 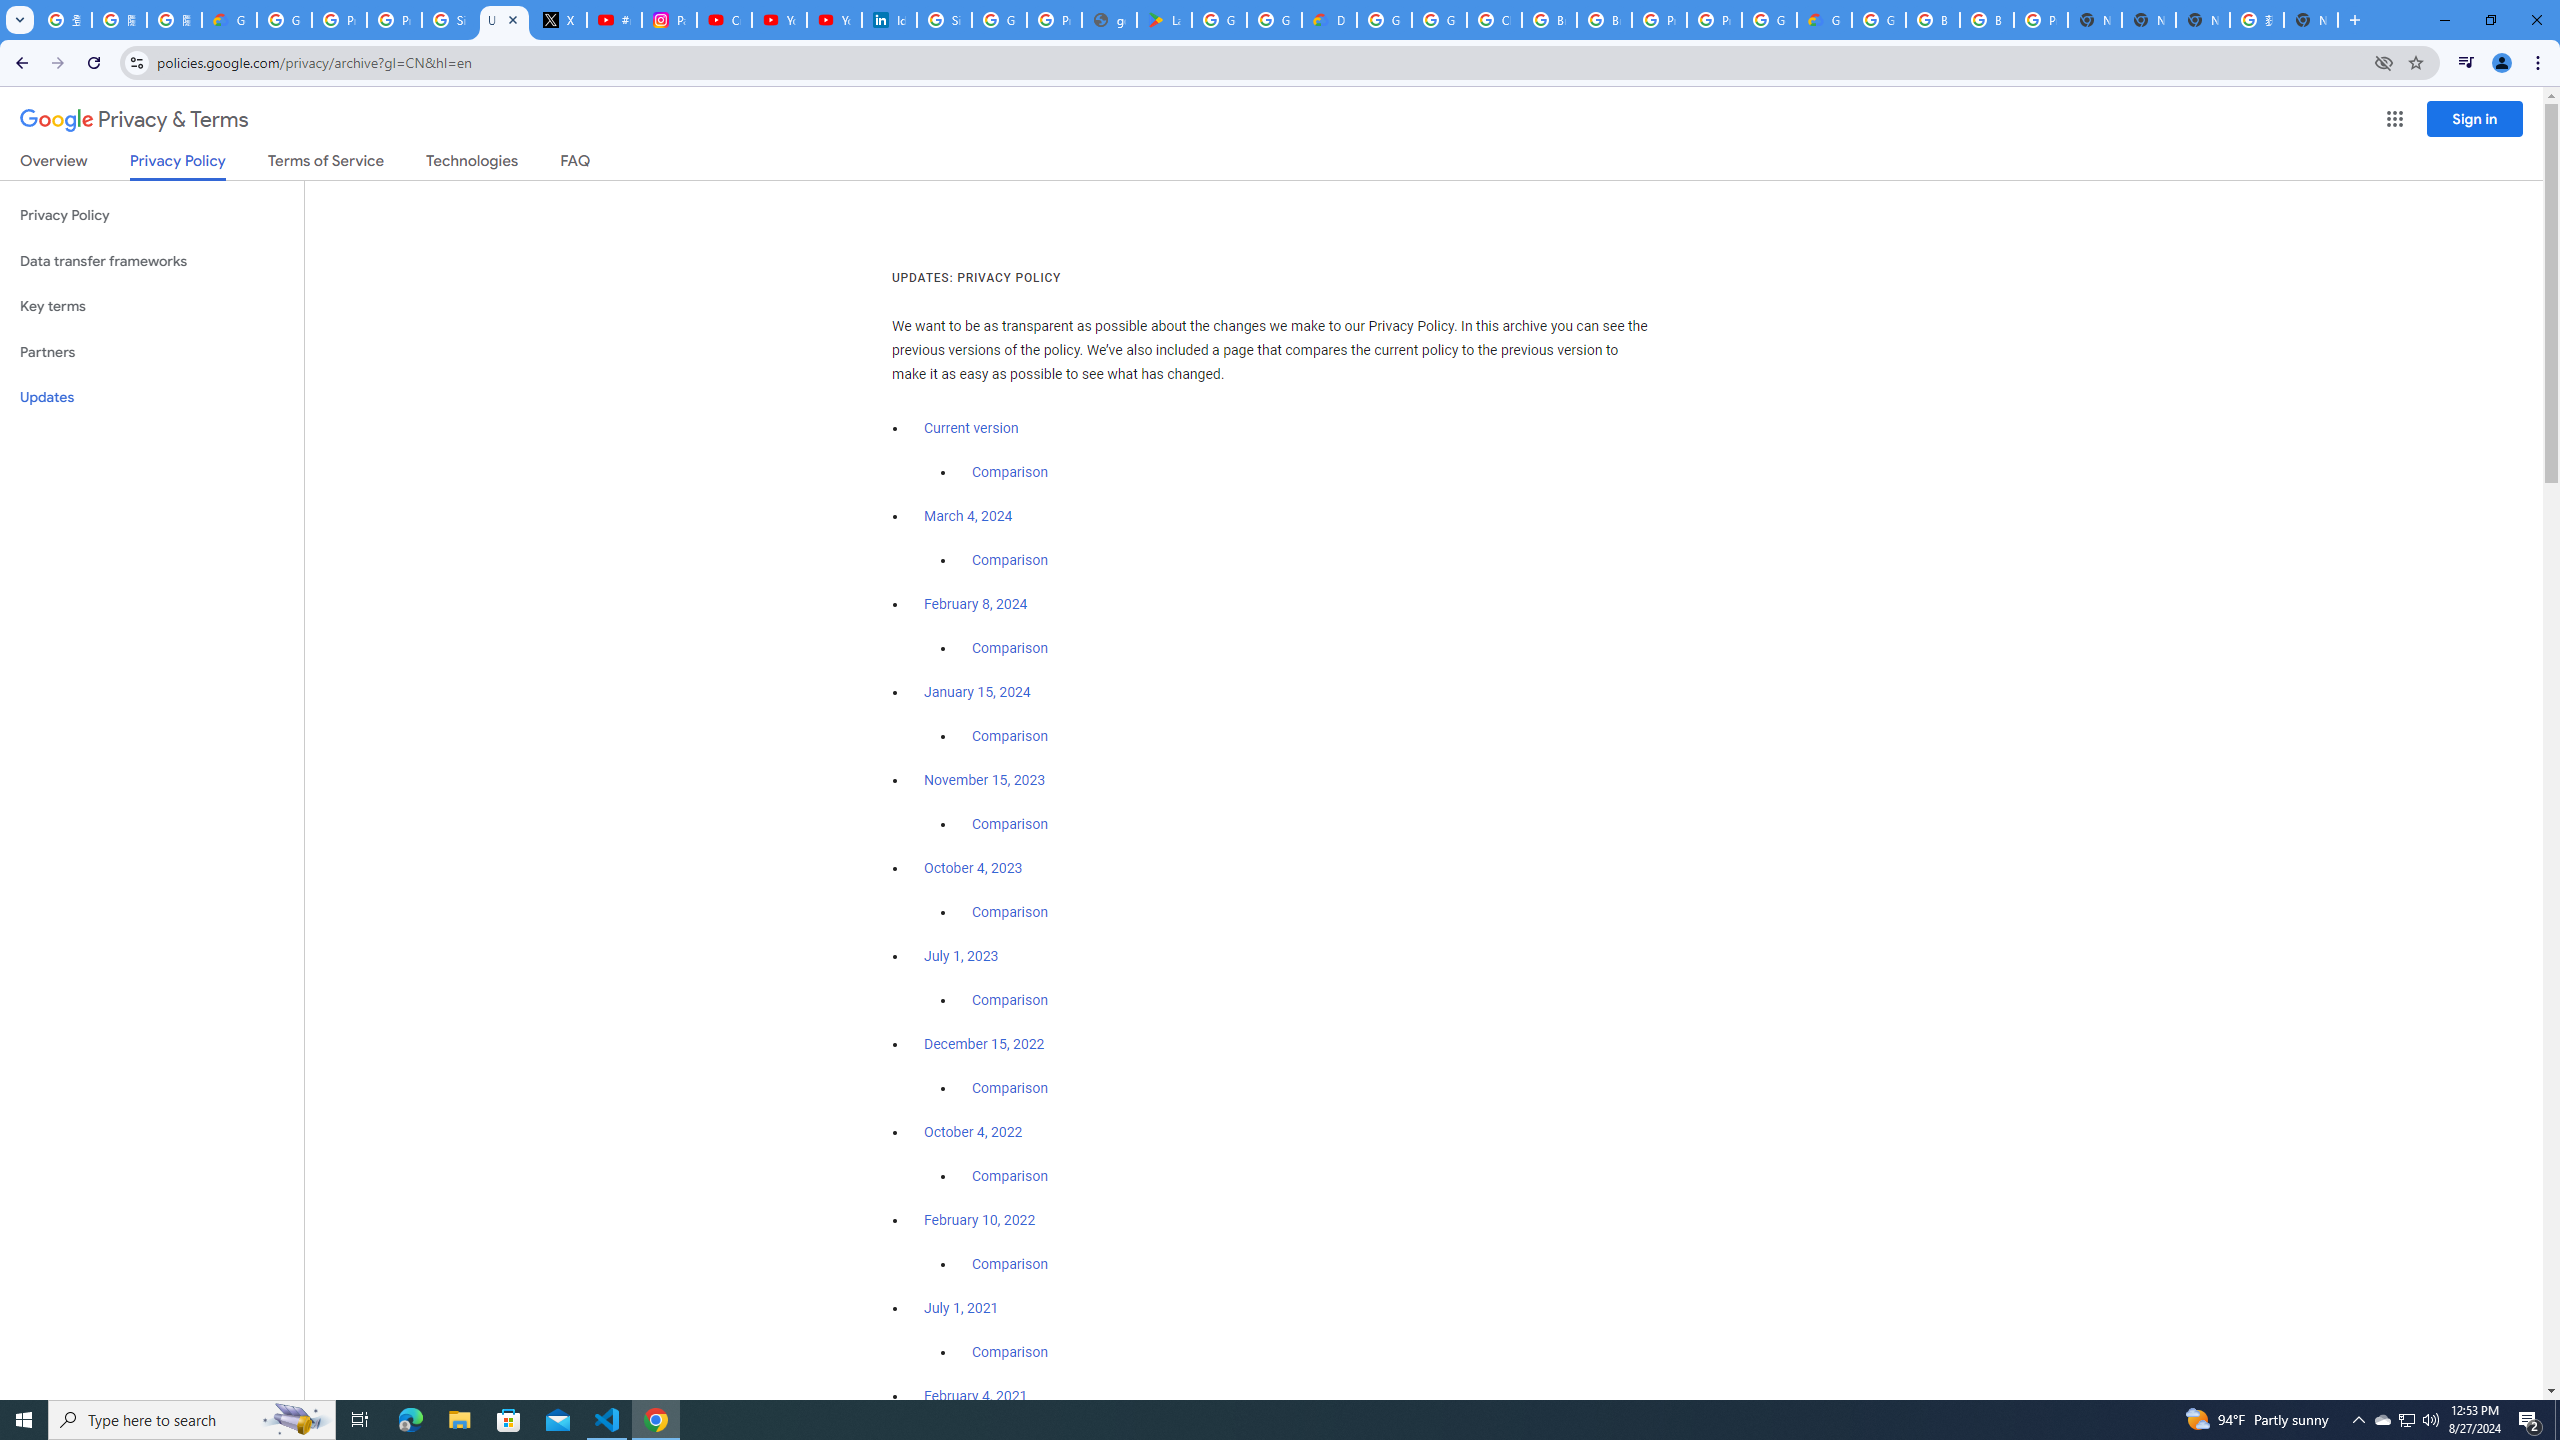 What do you see at coordinates (1824, 20) in the screenshot?
I see `Google Cloud Estimate Summary` at bounding box center [1824, 20].